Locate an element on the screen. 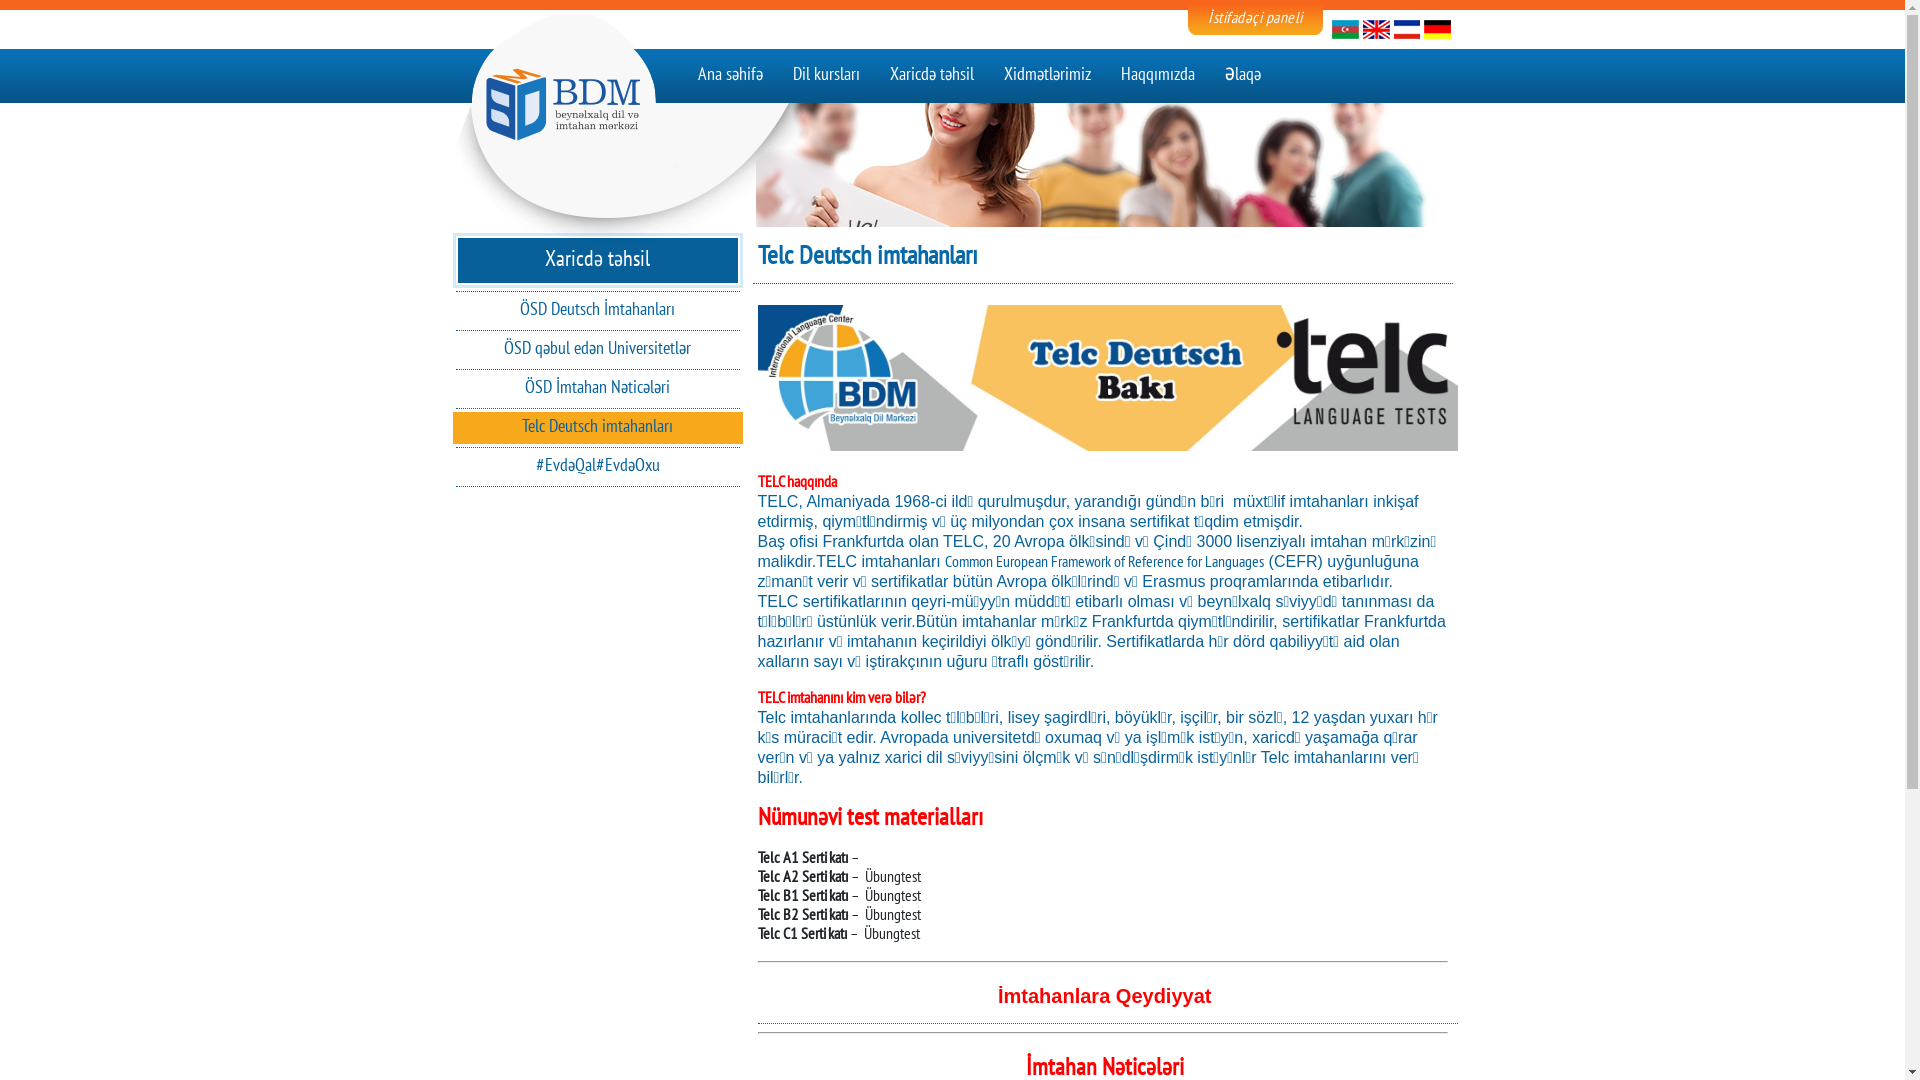 The width and height of the screenshot is (1920, 1080). az is located at coordinates (1438, 29).